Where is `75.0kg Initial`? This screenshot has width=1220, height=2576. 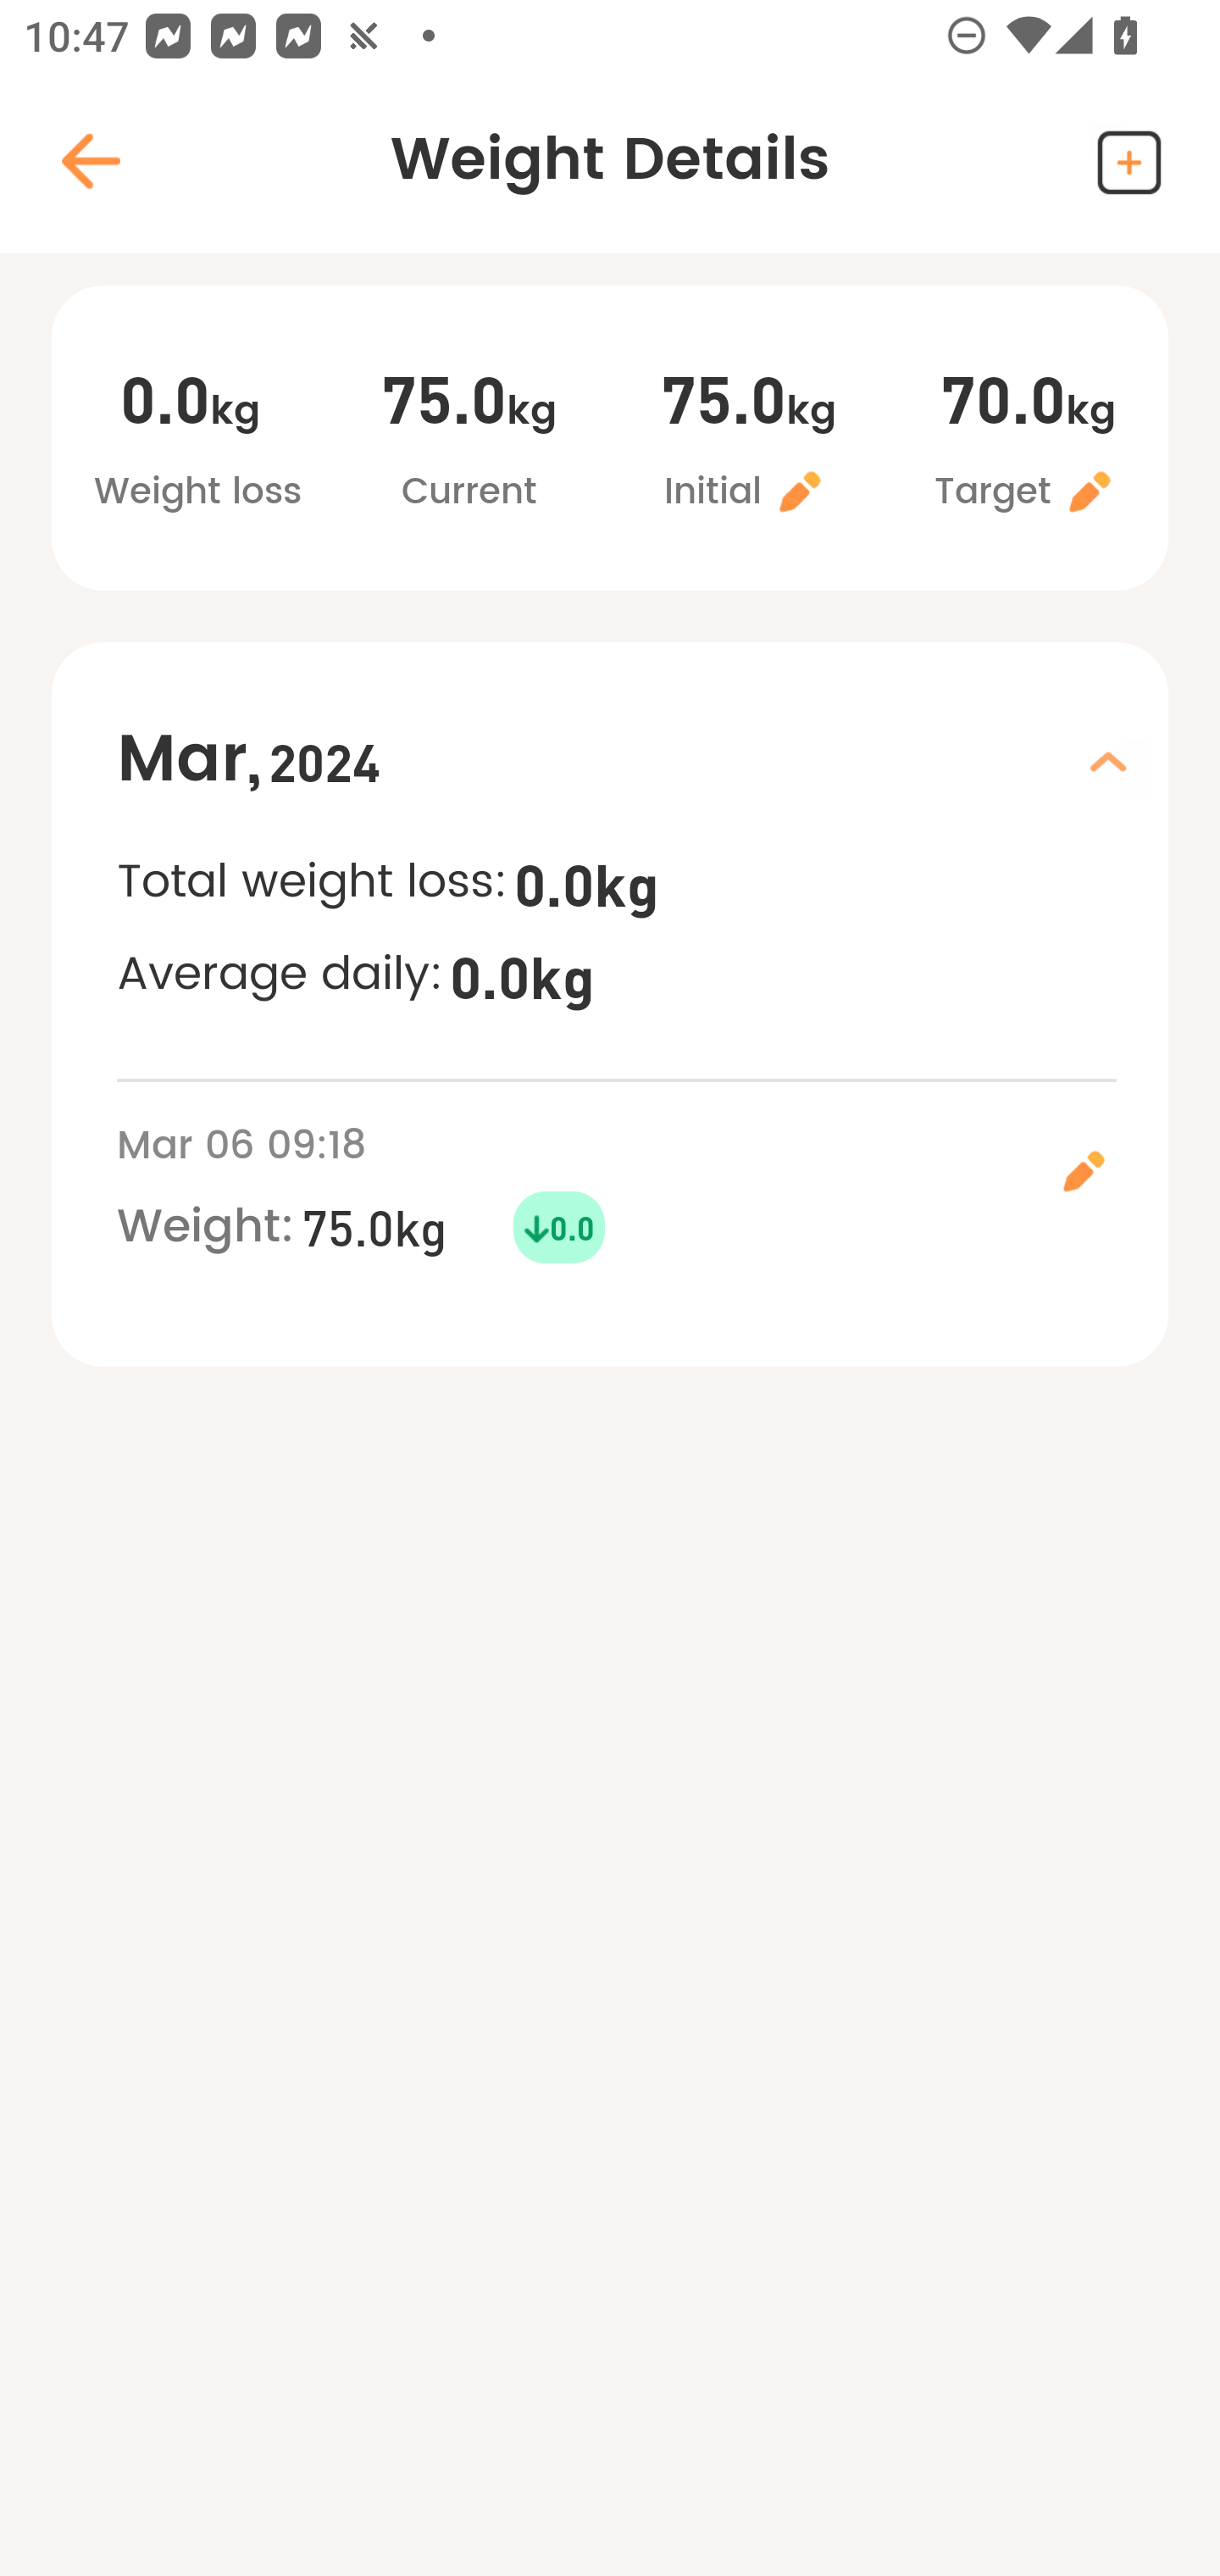 75.0kg Initial is located at coordinates (748, 441).